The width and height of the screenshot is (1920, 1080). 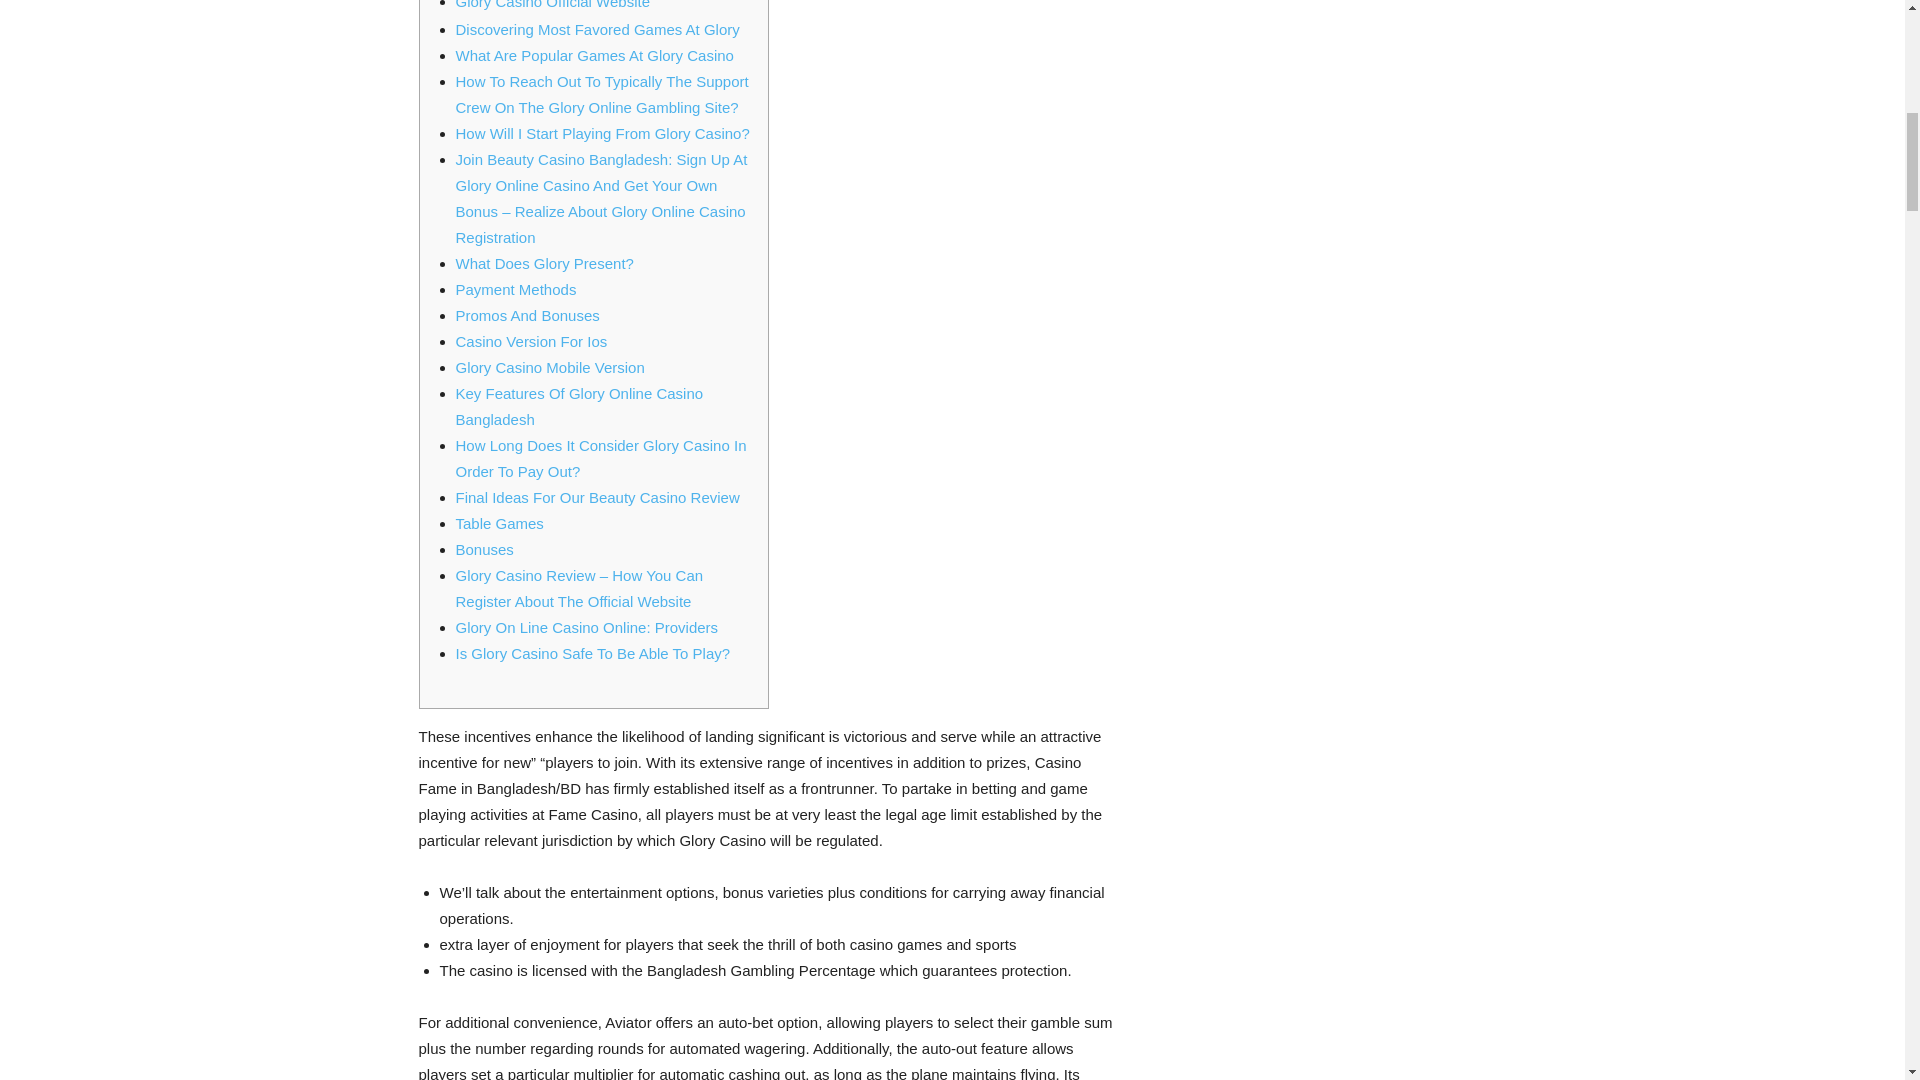 I want to click on Promos And Bonuses, so click(x=528, y=314).